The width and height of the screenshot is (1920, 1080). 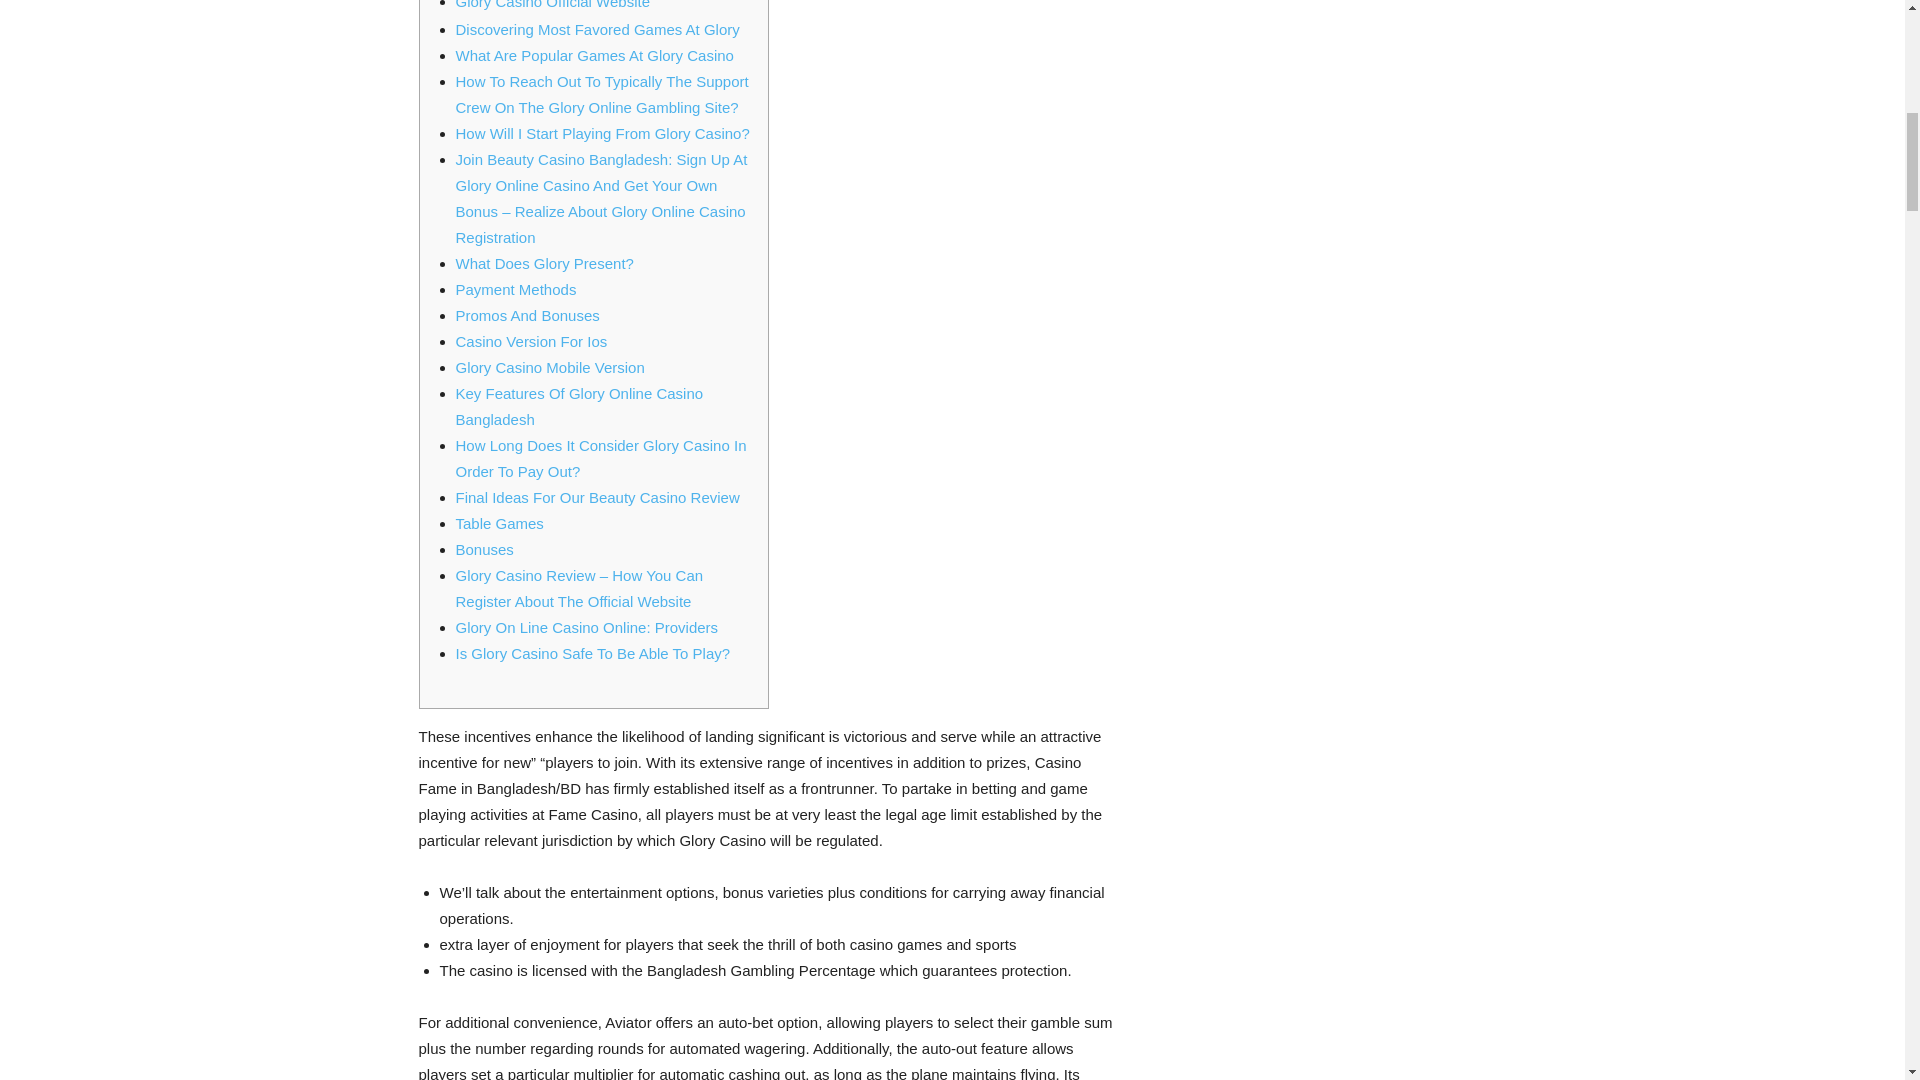 I want to click on Promos And Bonuses, so click(x=528, y=314).